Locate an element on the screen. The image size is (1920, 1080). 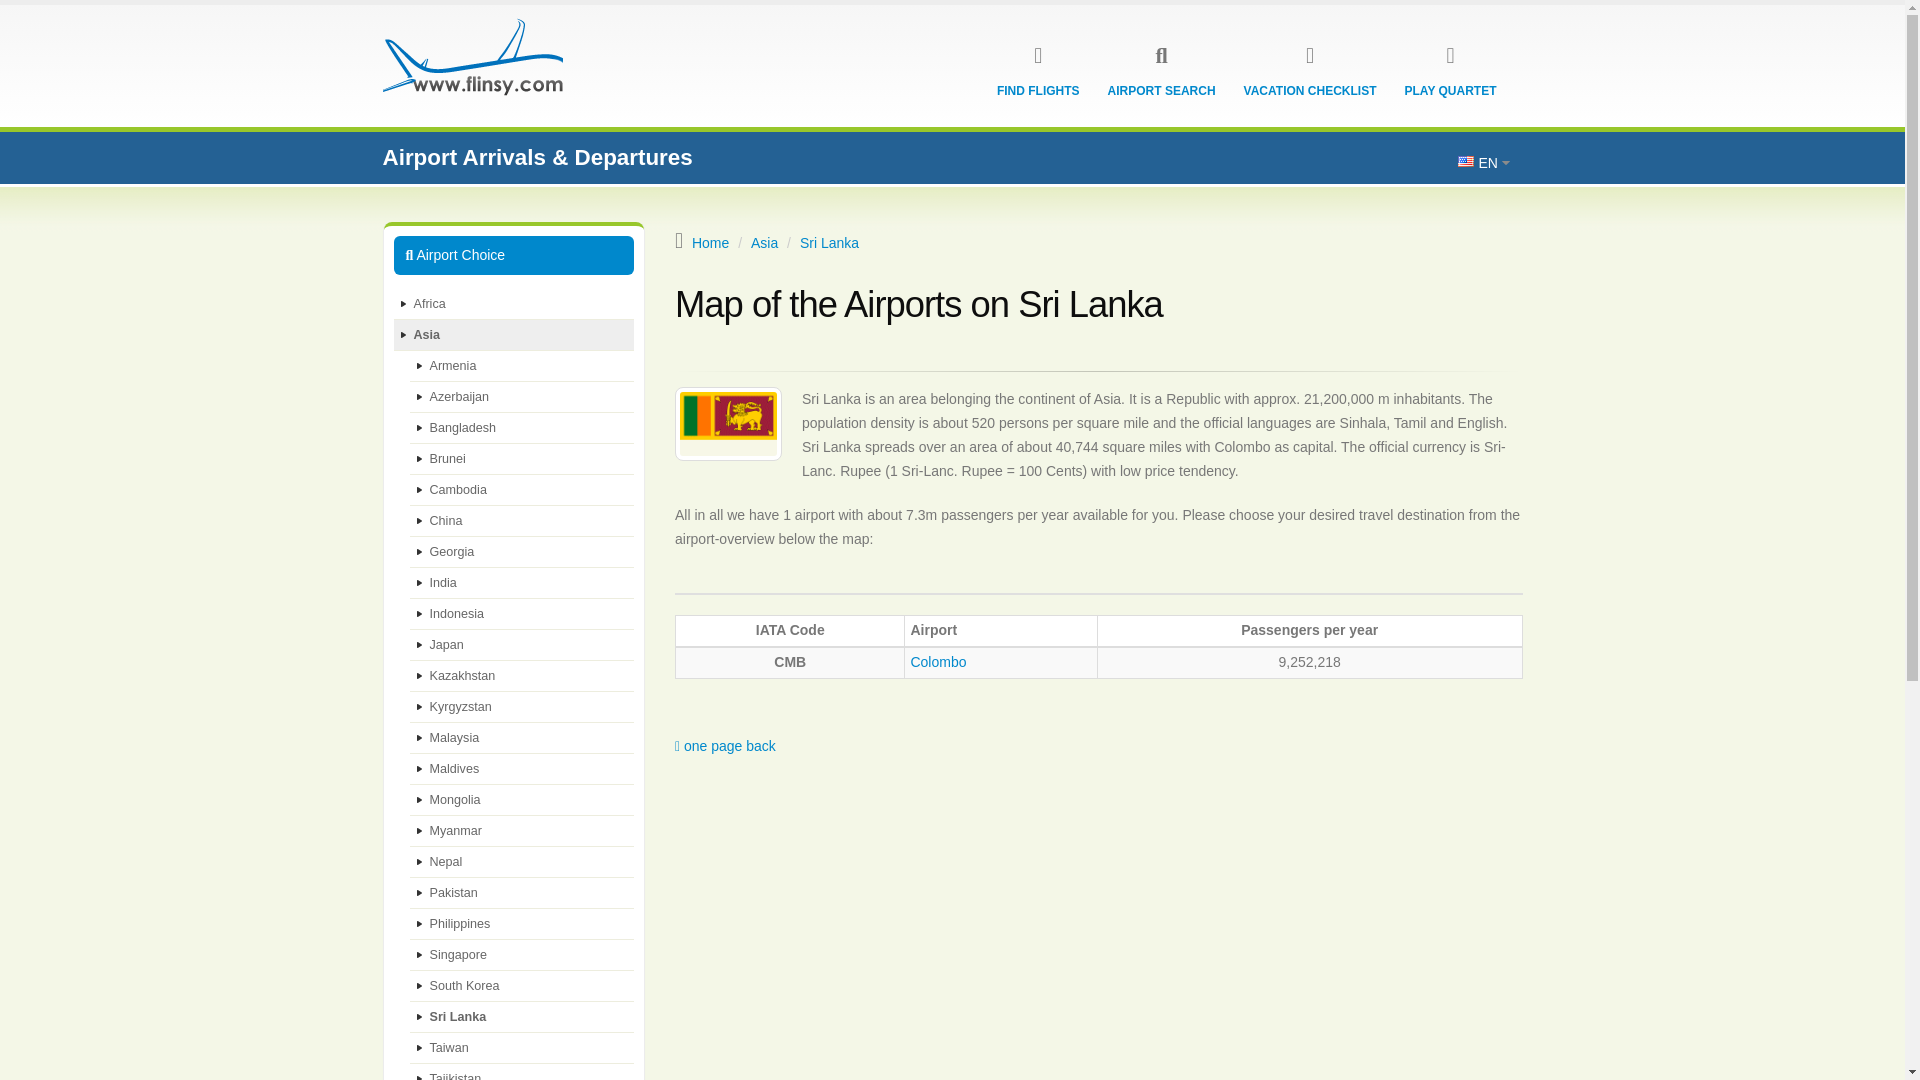
Maldives is located at coordinates (522, 769).